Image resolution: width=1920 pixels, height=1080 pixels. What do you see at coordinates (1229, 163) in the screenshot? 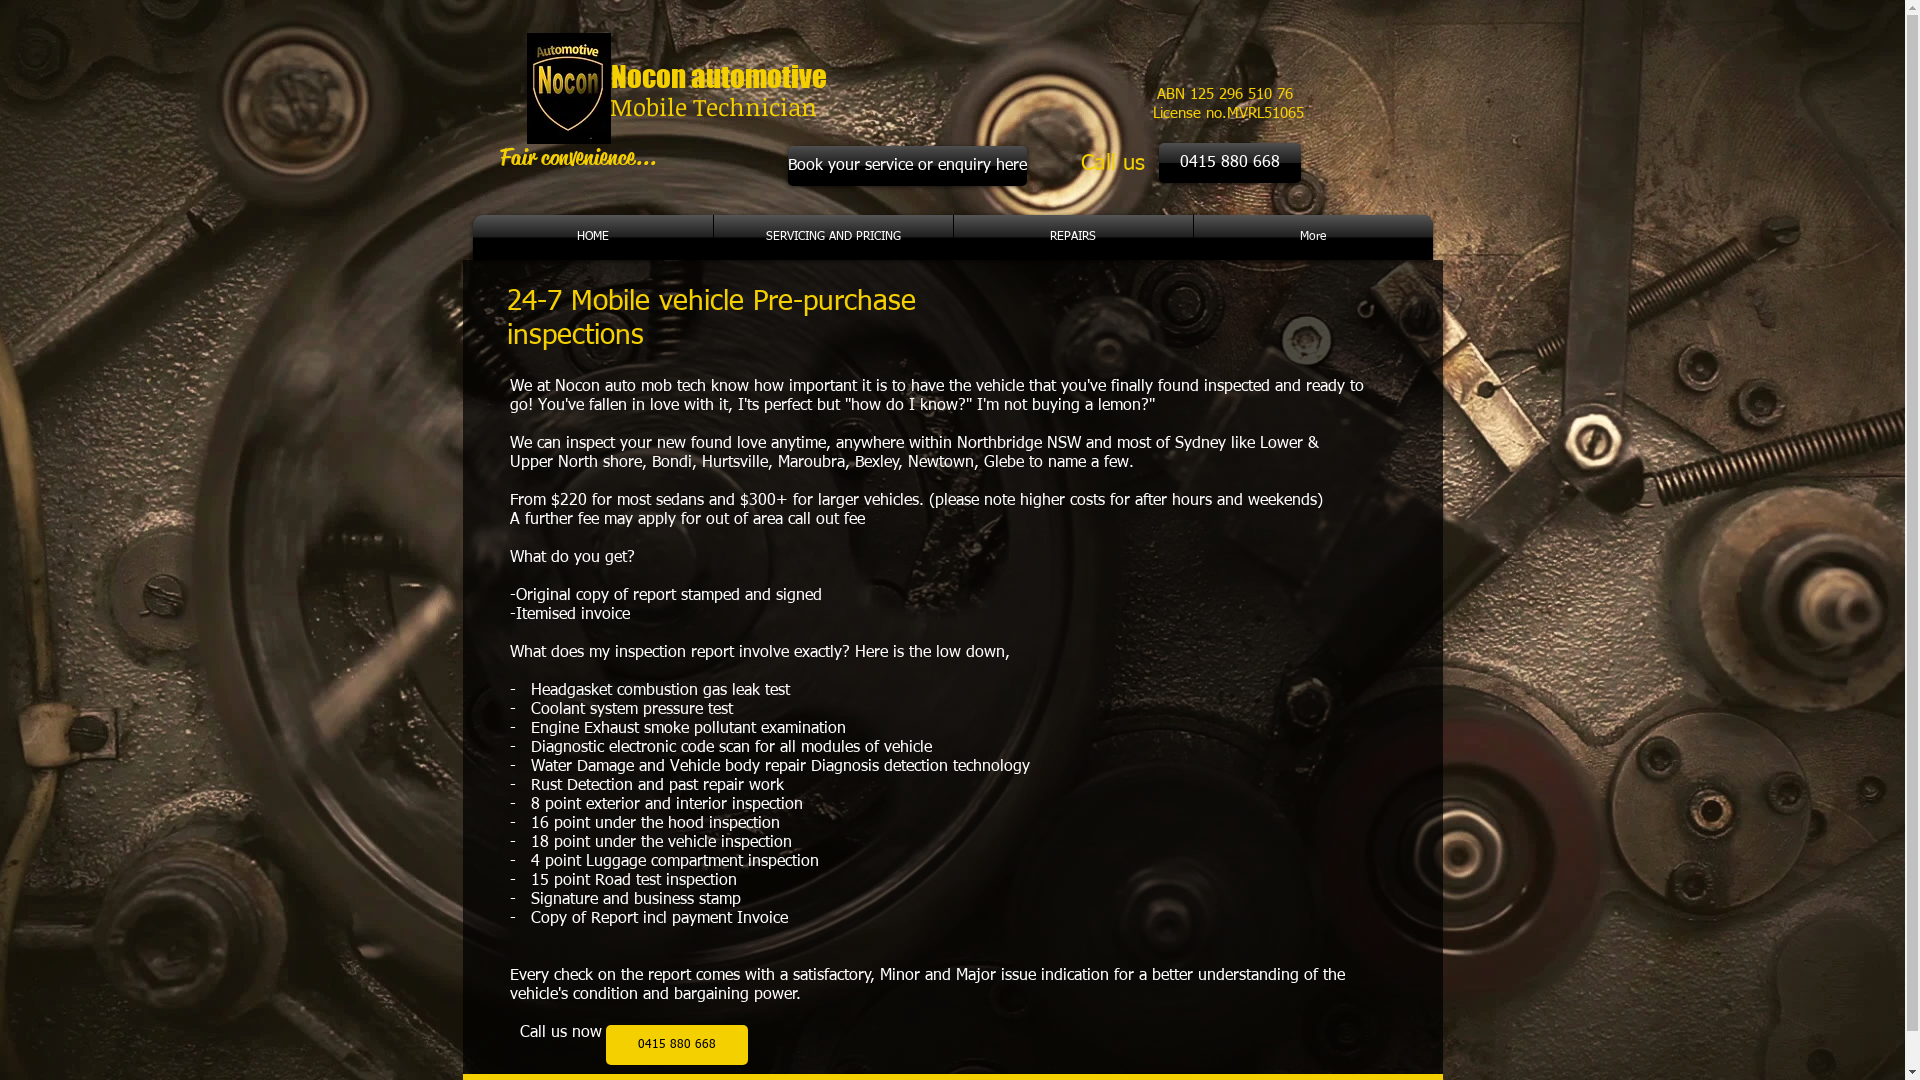
I see `0415 880 668` at bounding box center [1229, 163].